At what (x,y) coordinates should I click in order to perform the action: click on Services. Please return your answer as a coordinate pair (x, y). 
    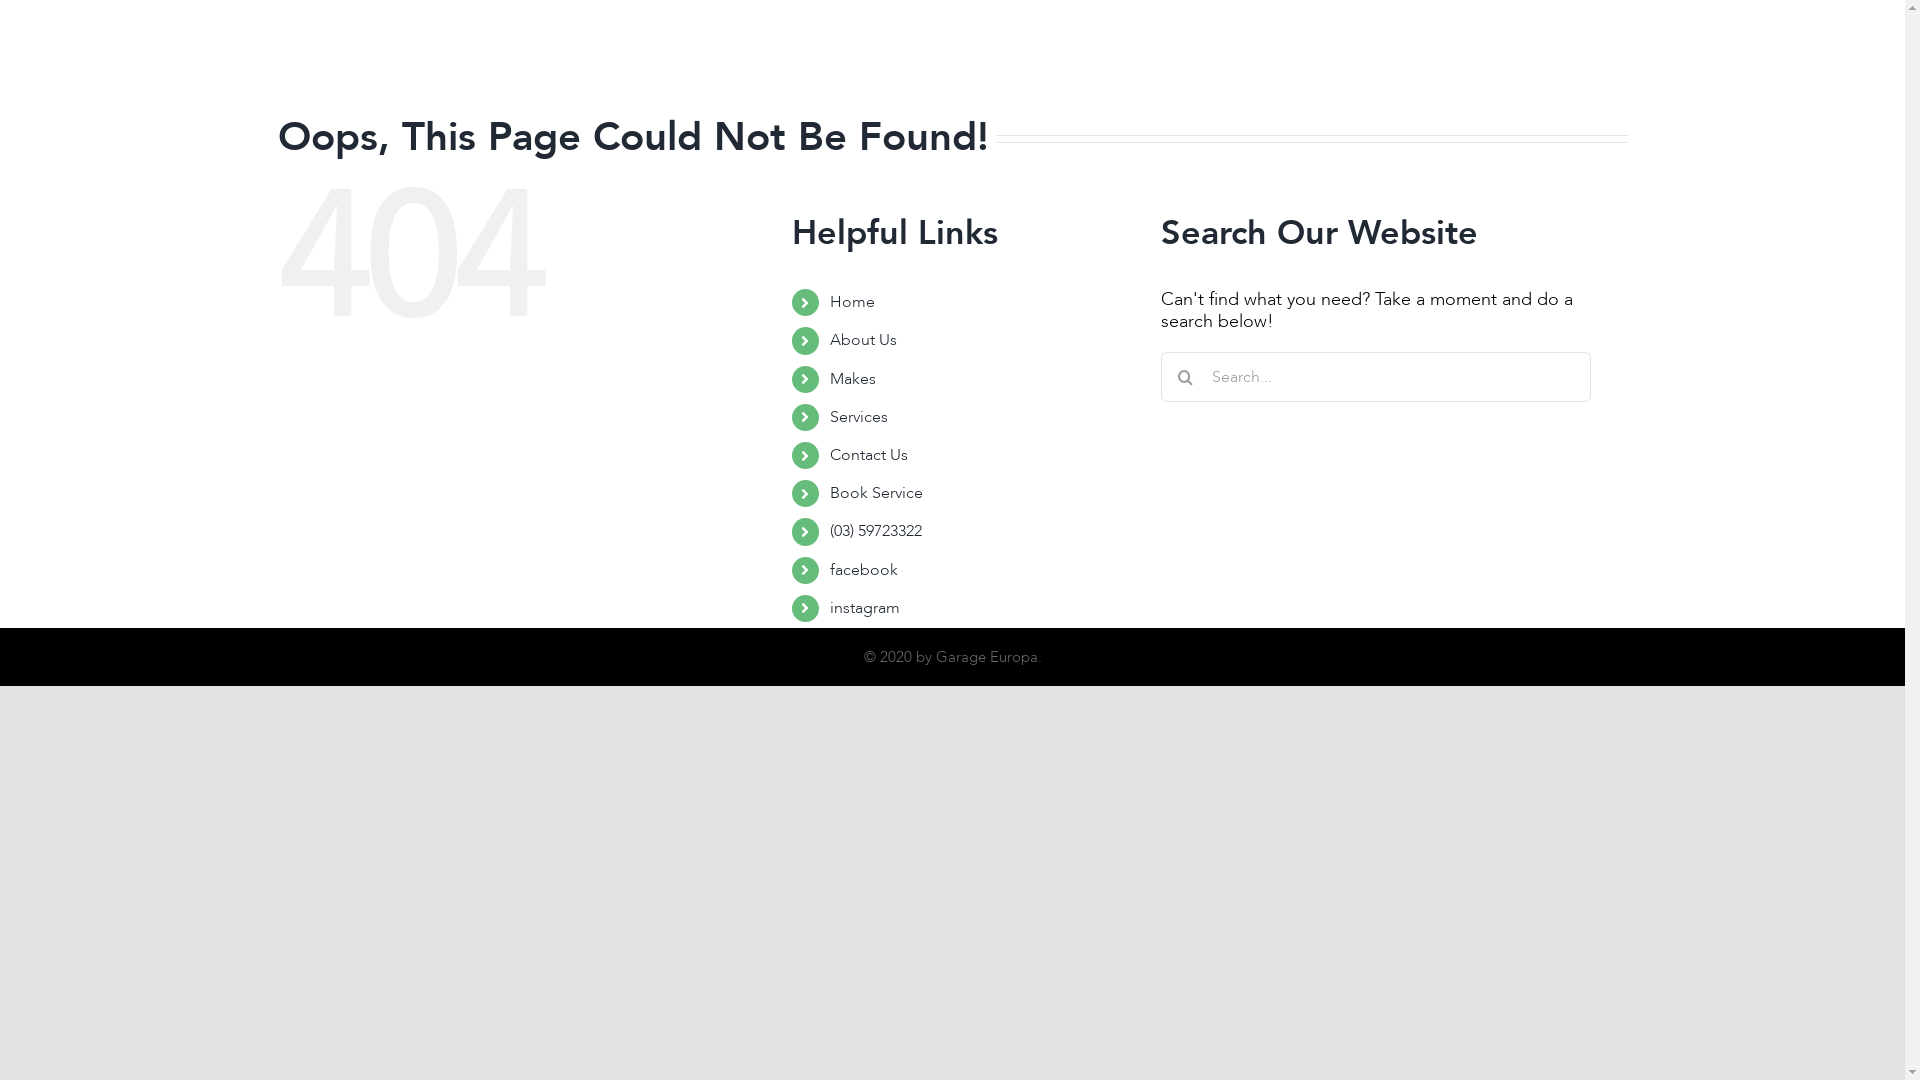
    Looking at the image, I should click on (859, 417).